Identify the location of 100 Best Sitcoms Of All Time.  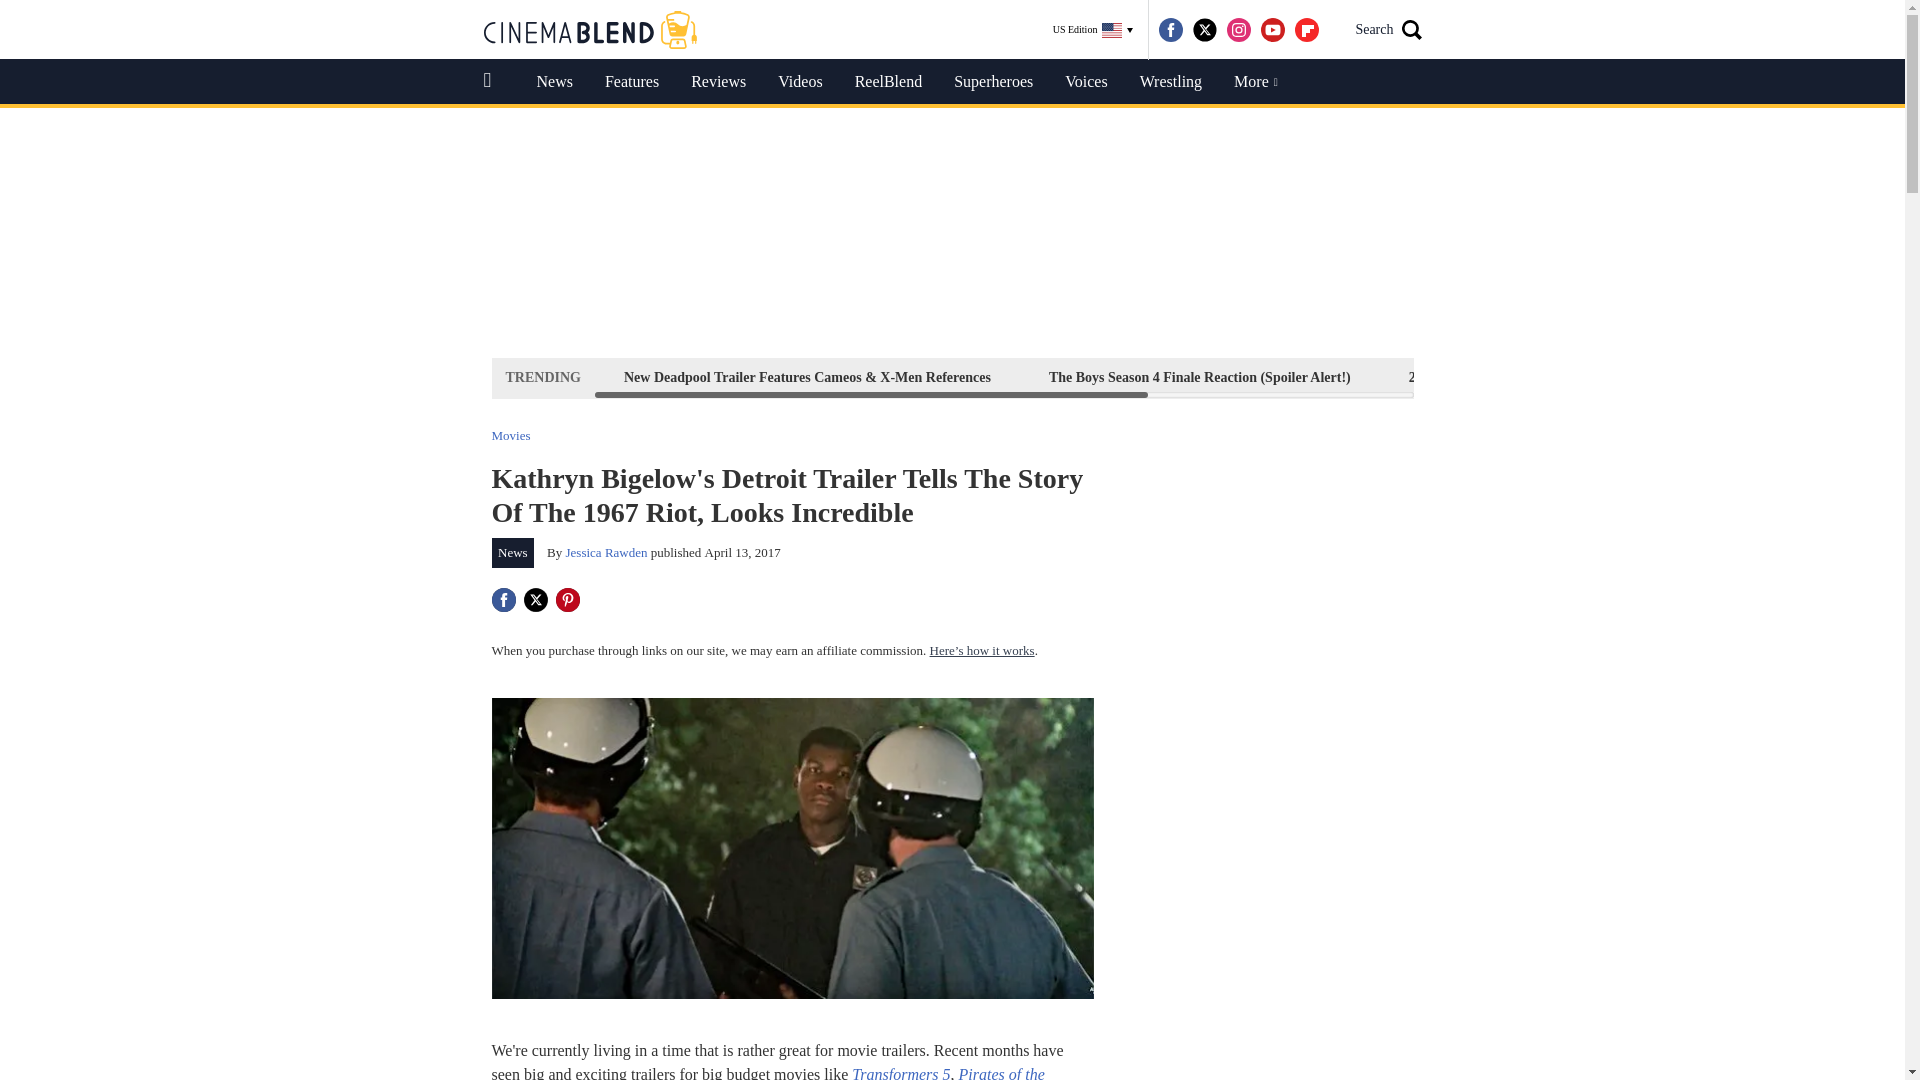
(1693, 377).